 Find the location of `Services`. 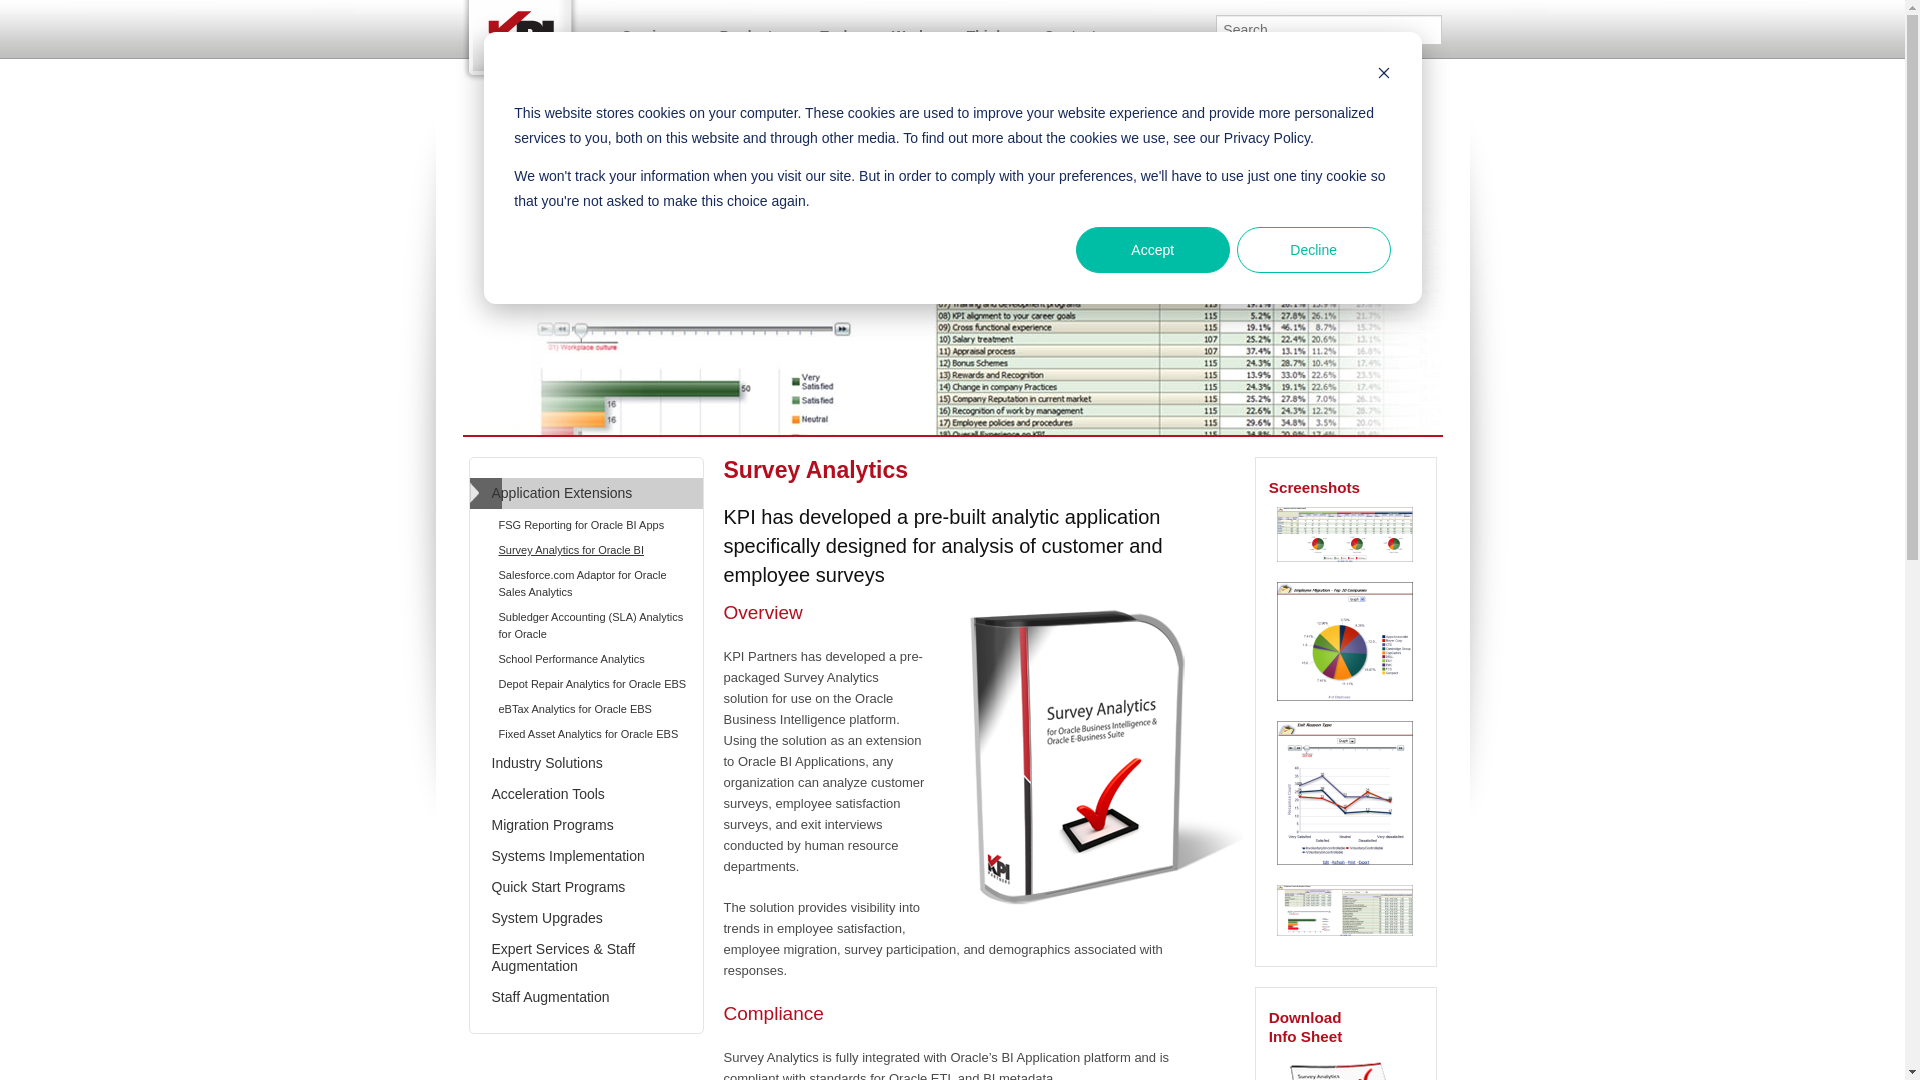

Services is located at coordinates (651, 30).